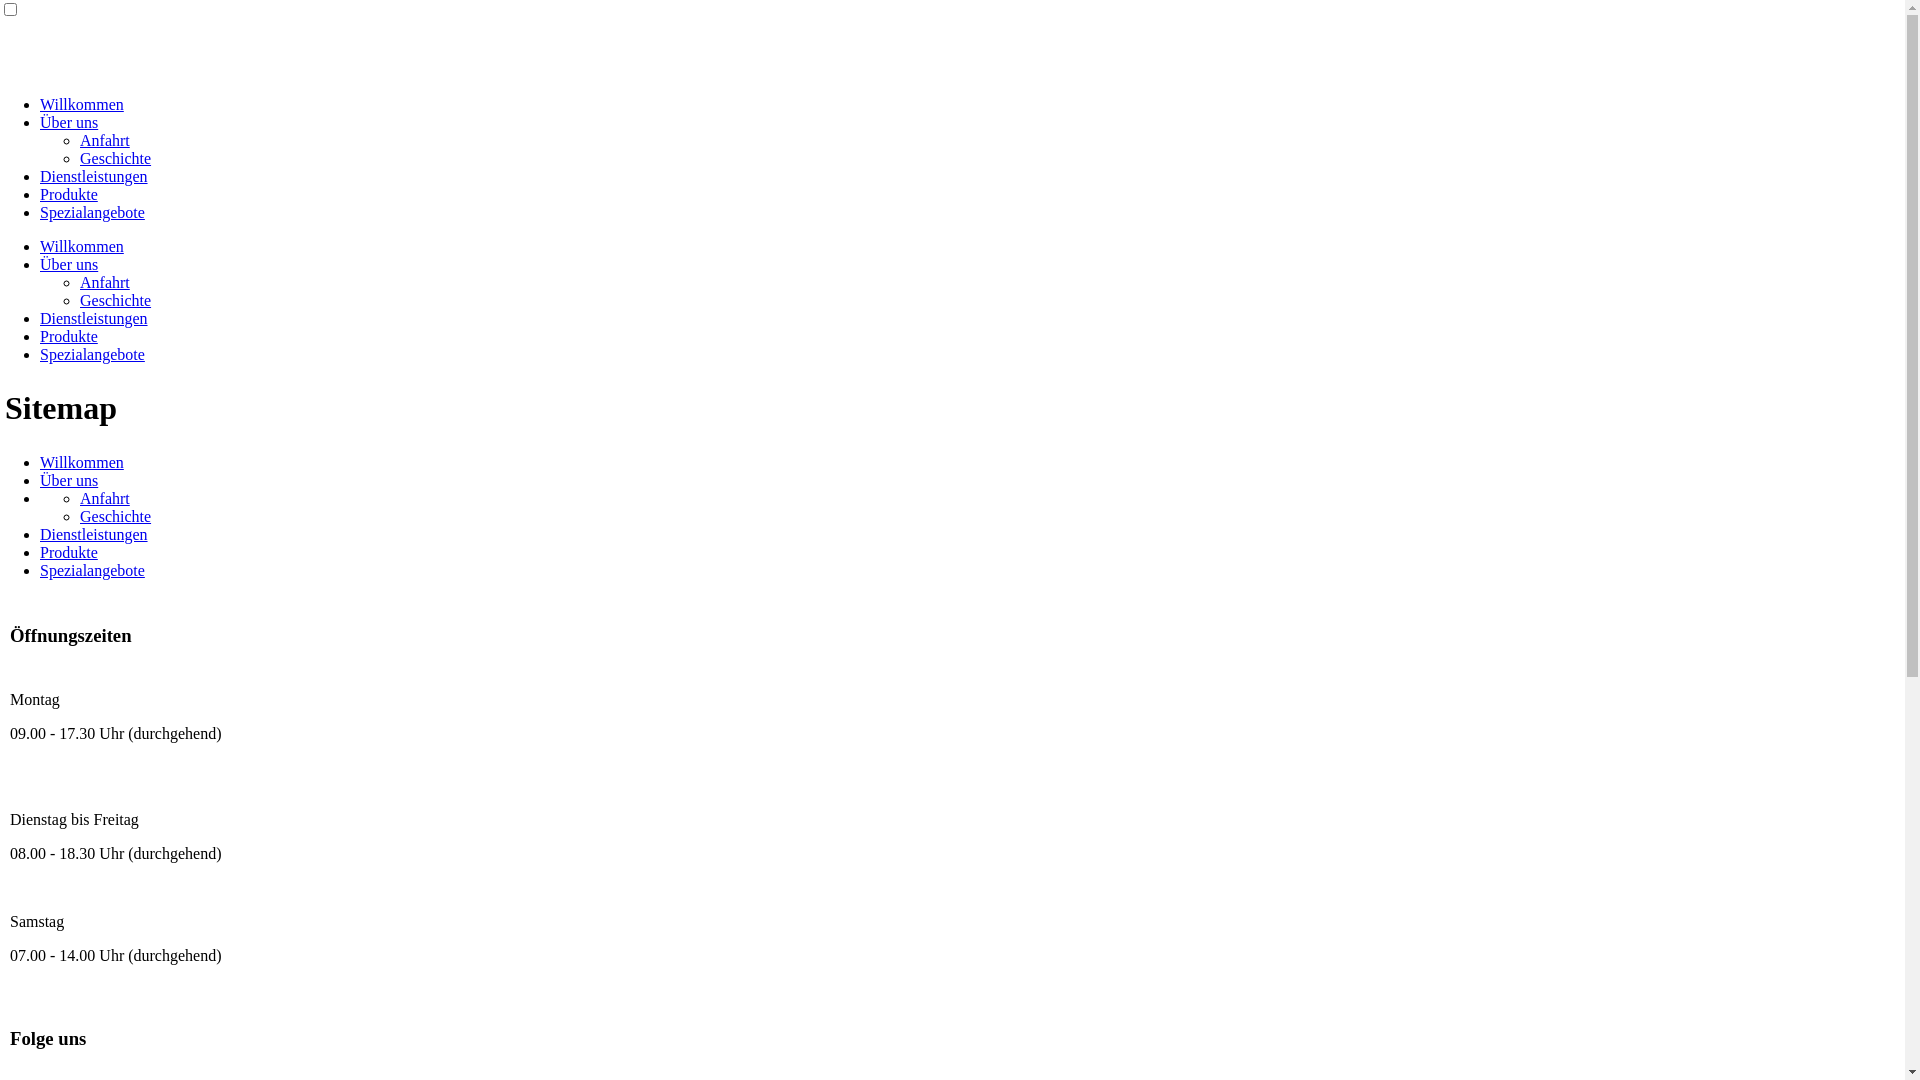  Describe the element at coordinates (69, 336) in the screenshot. I see `Produkte` at that location.